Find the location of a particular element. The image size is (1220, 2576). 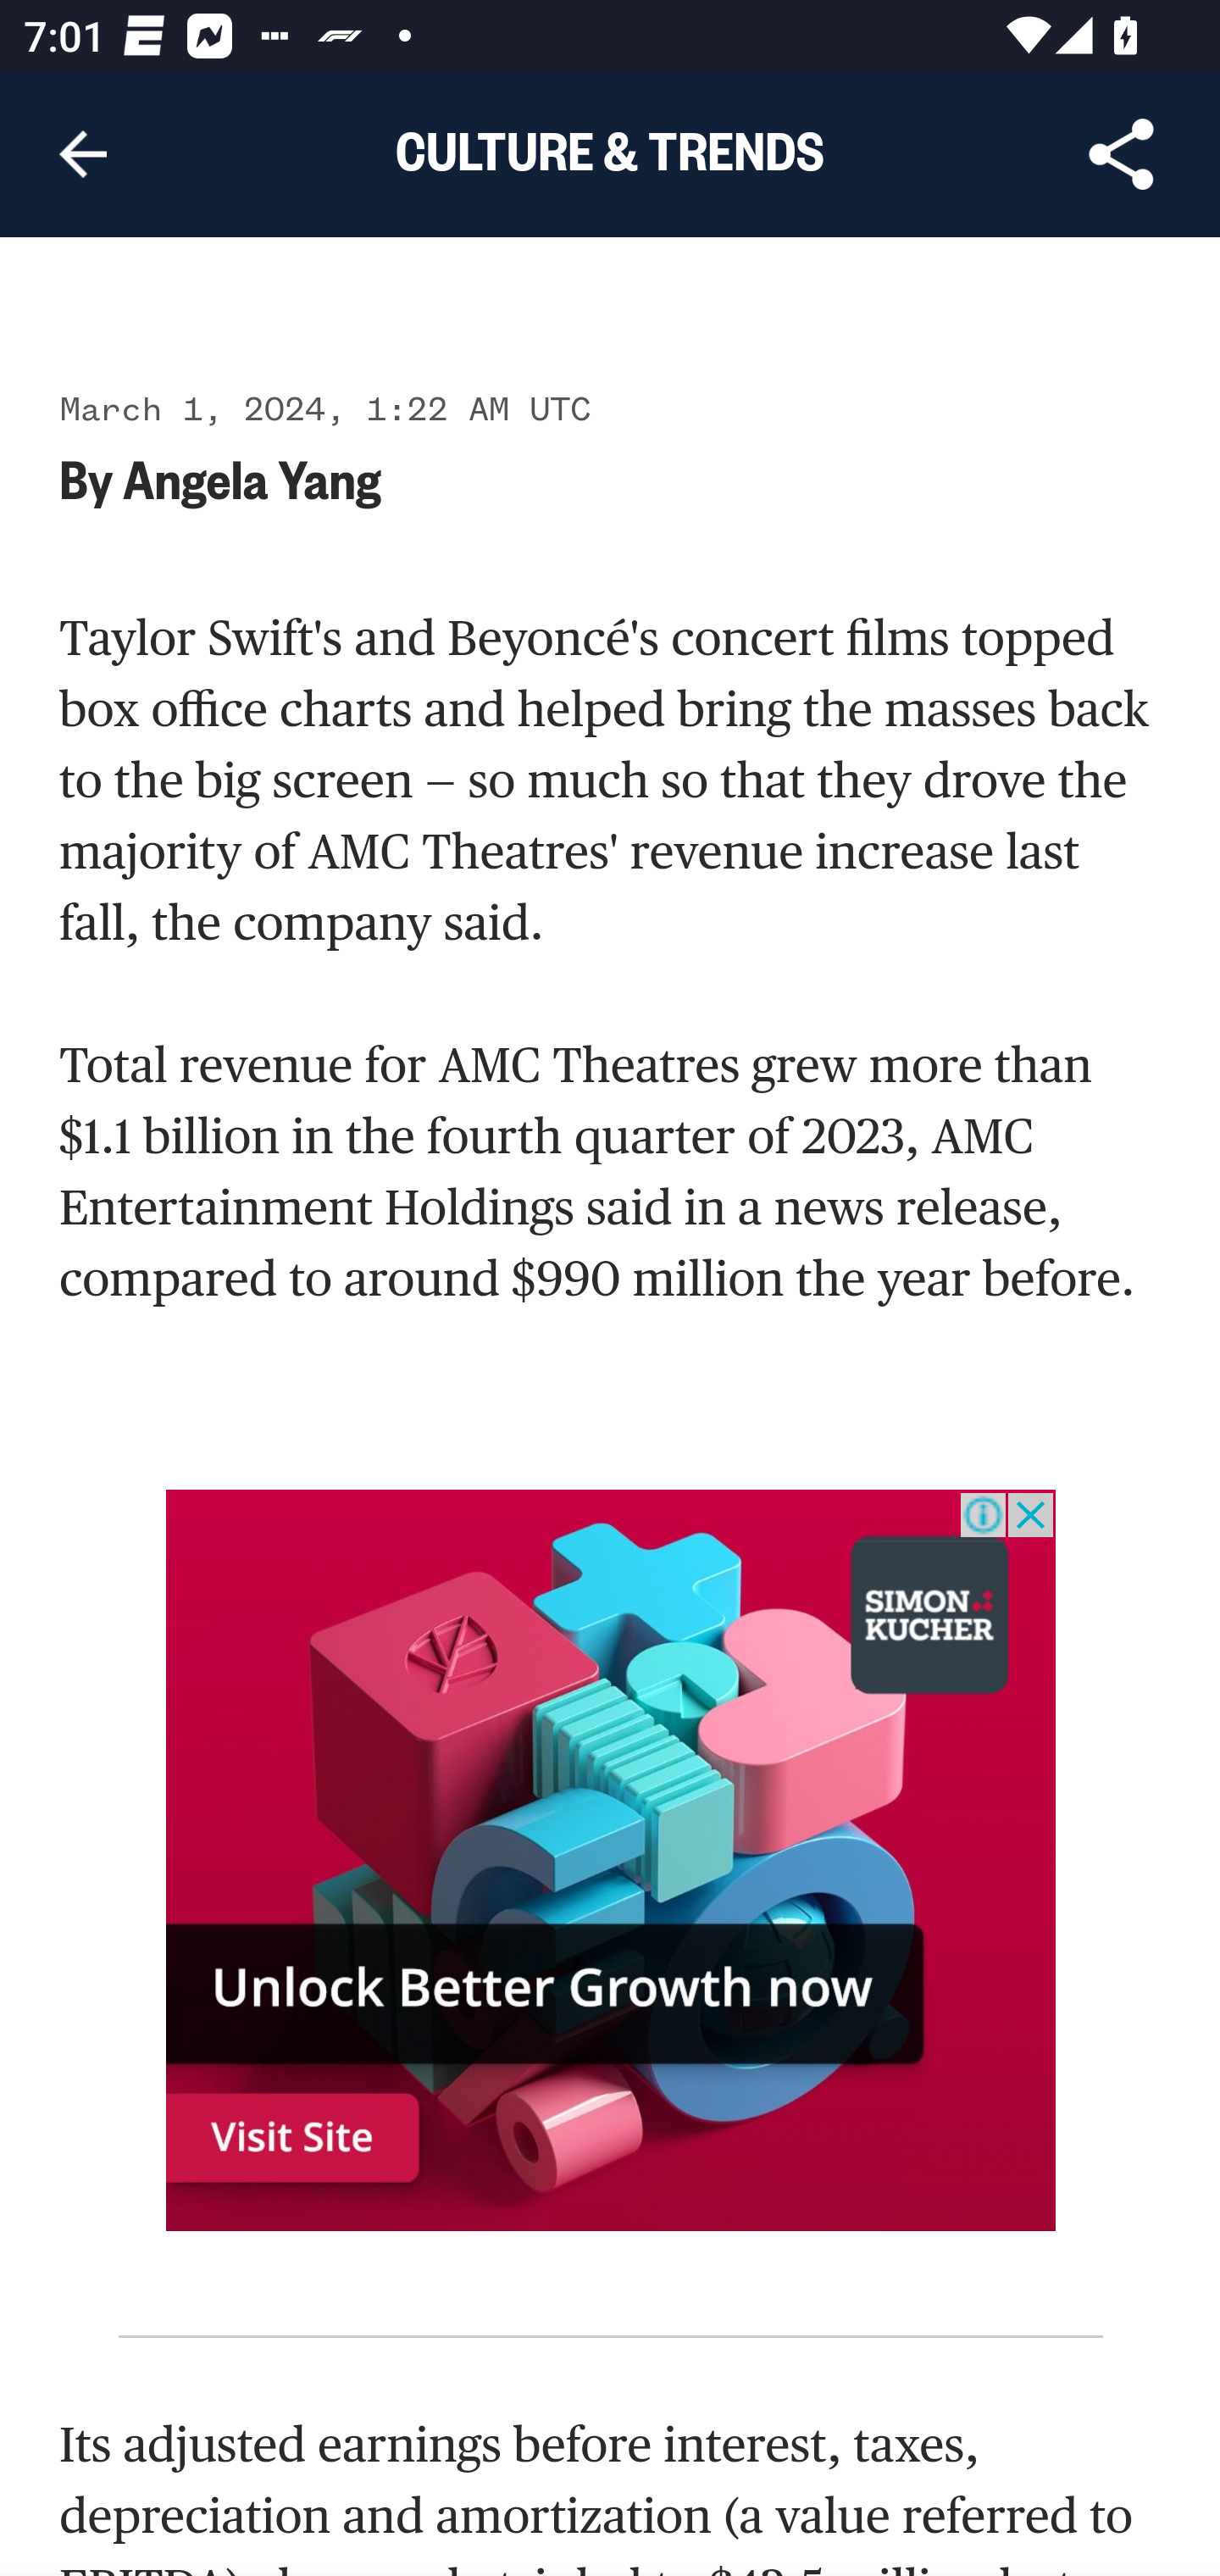

Share Article, button is located at coordinates (1122, 154).